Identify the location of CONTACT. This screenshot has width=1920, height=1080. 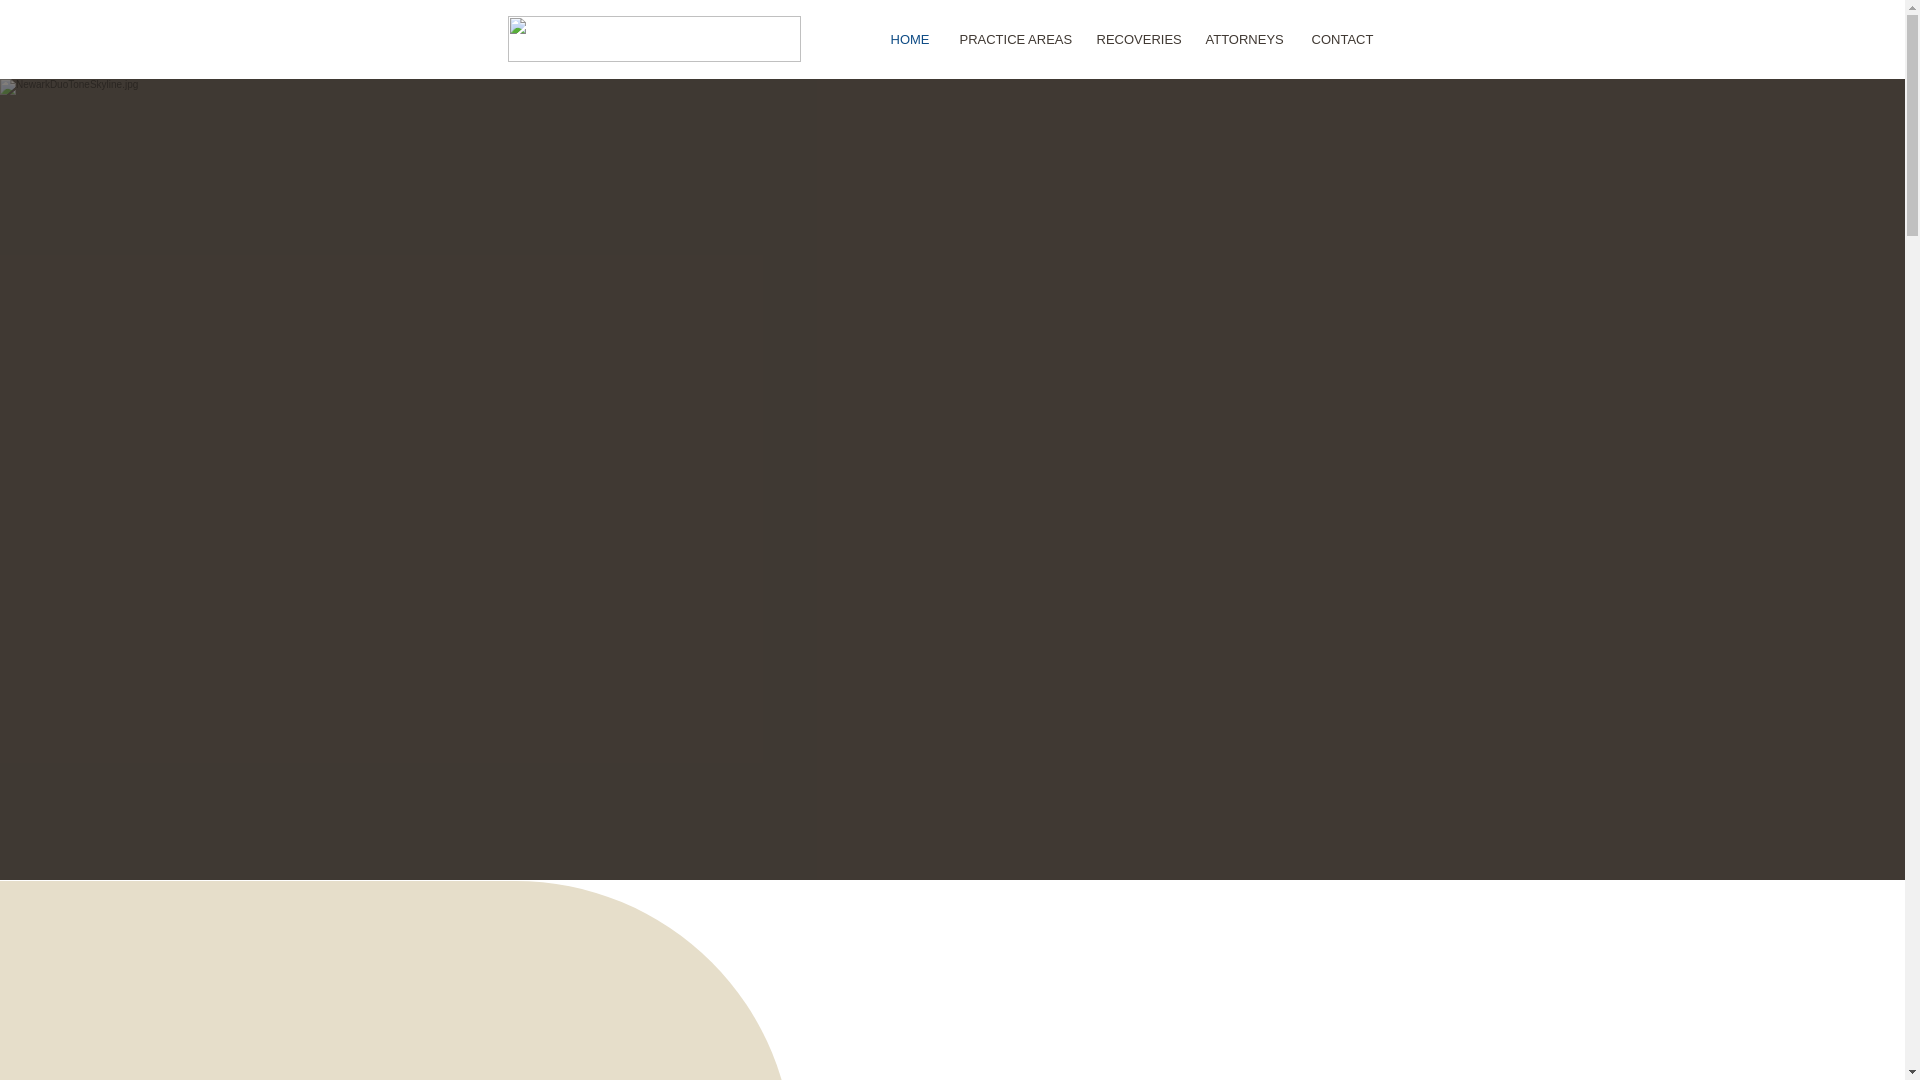
(1342, 40).